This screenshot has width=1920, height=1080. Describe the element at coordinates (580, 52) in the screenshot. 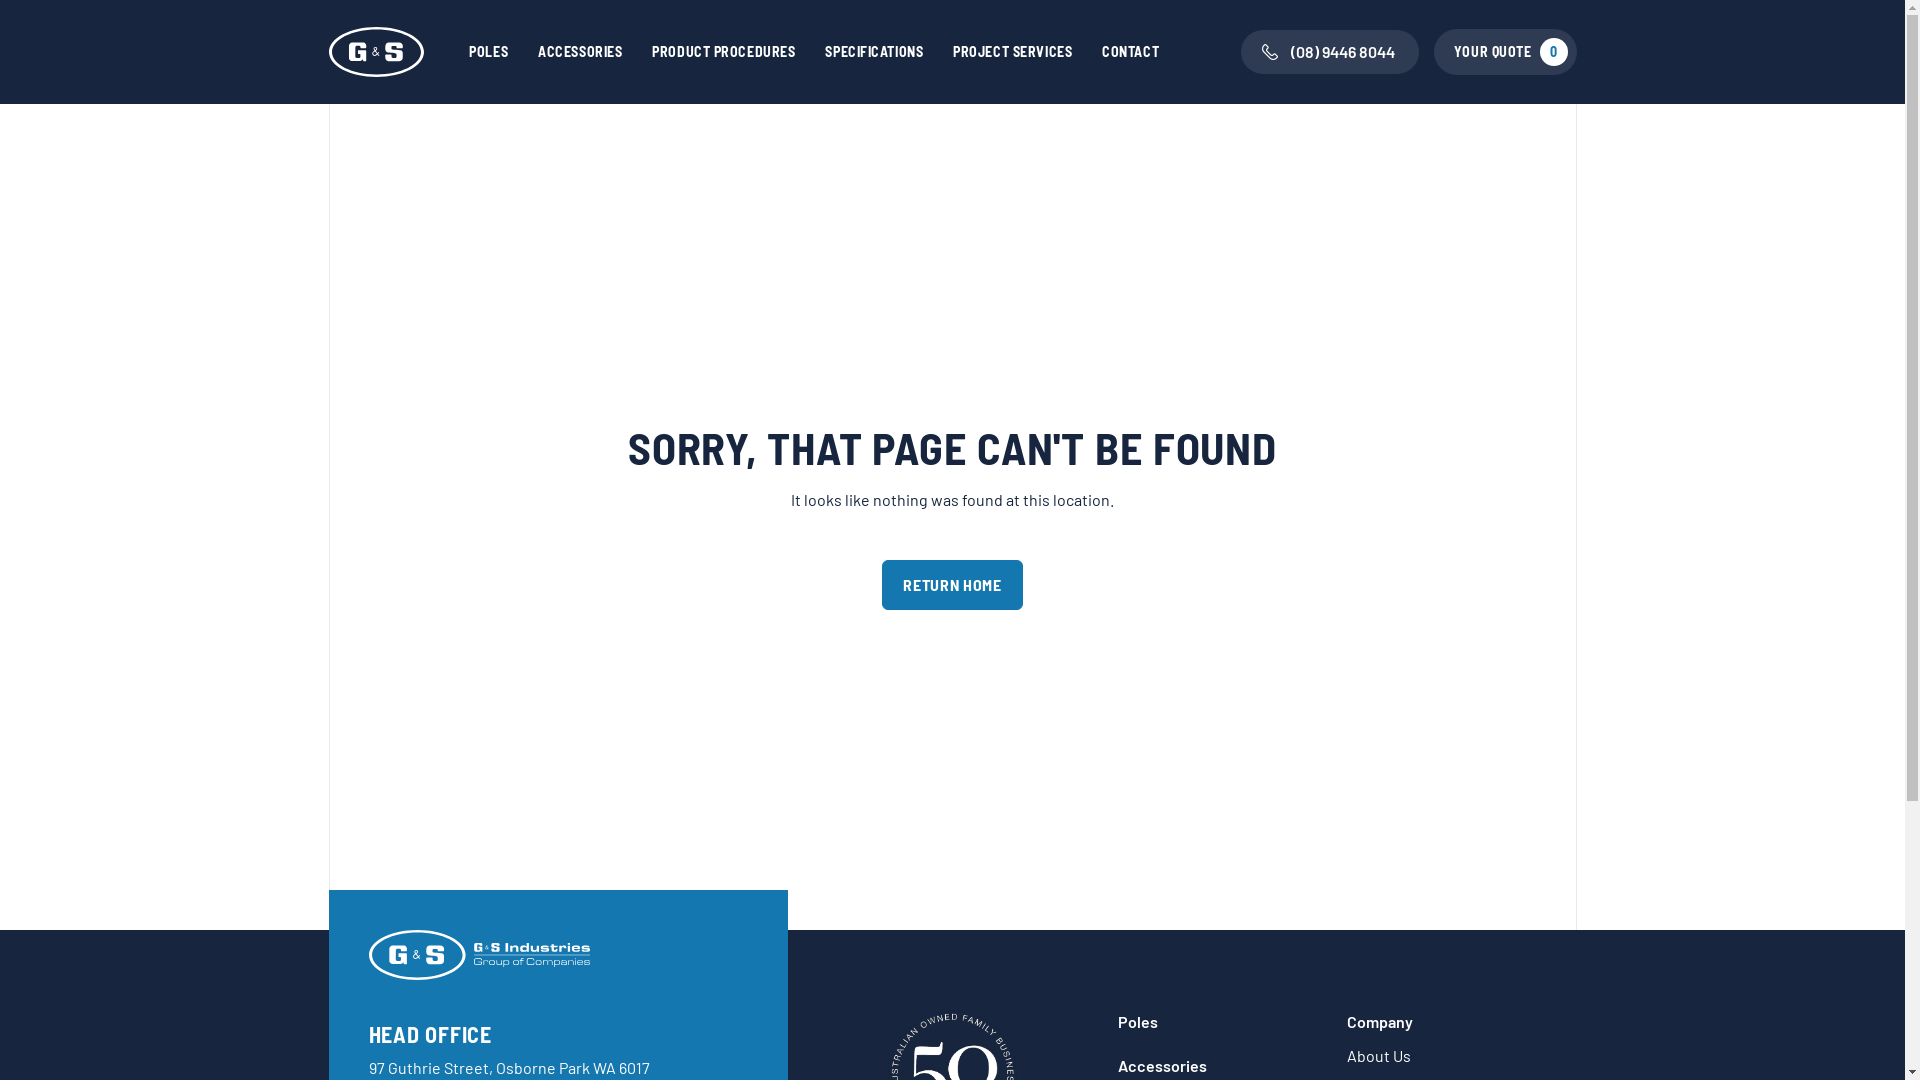

I see `ACCESSORIES` at that location.